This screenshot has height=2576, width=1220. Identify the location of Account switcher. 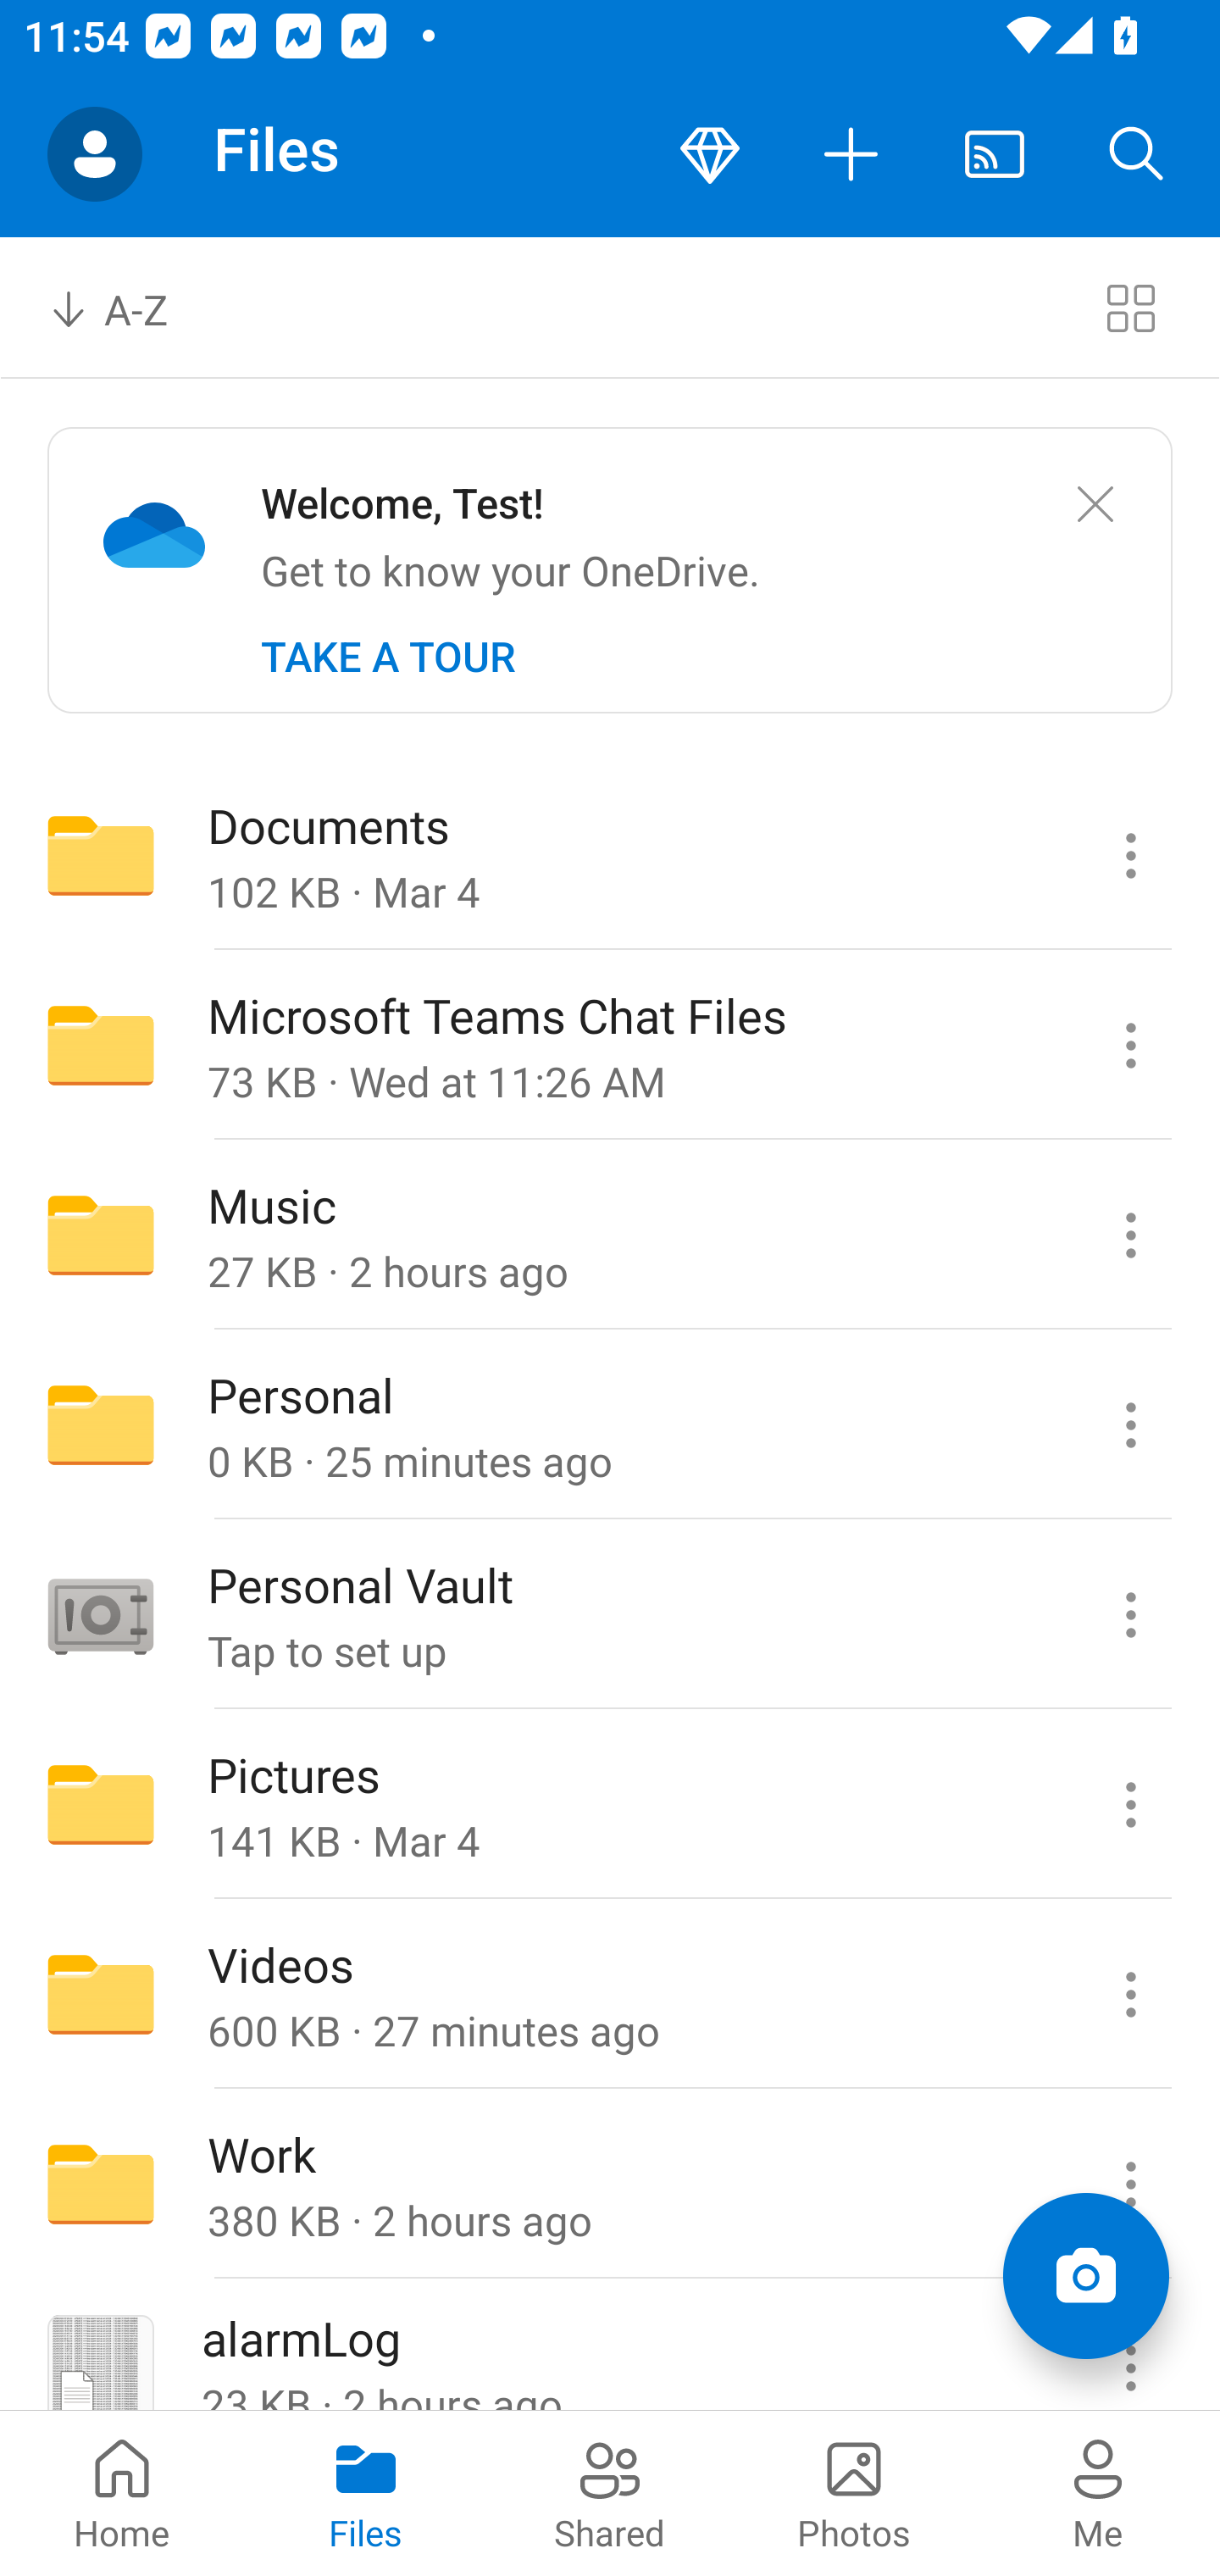
(95, 154).